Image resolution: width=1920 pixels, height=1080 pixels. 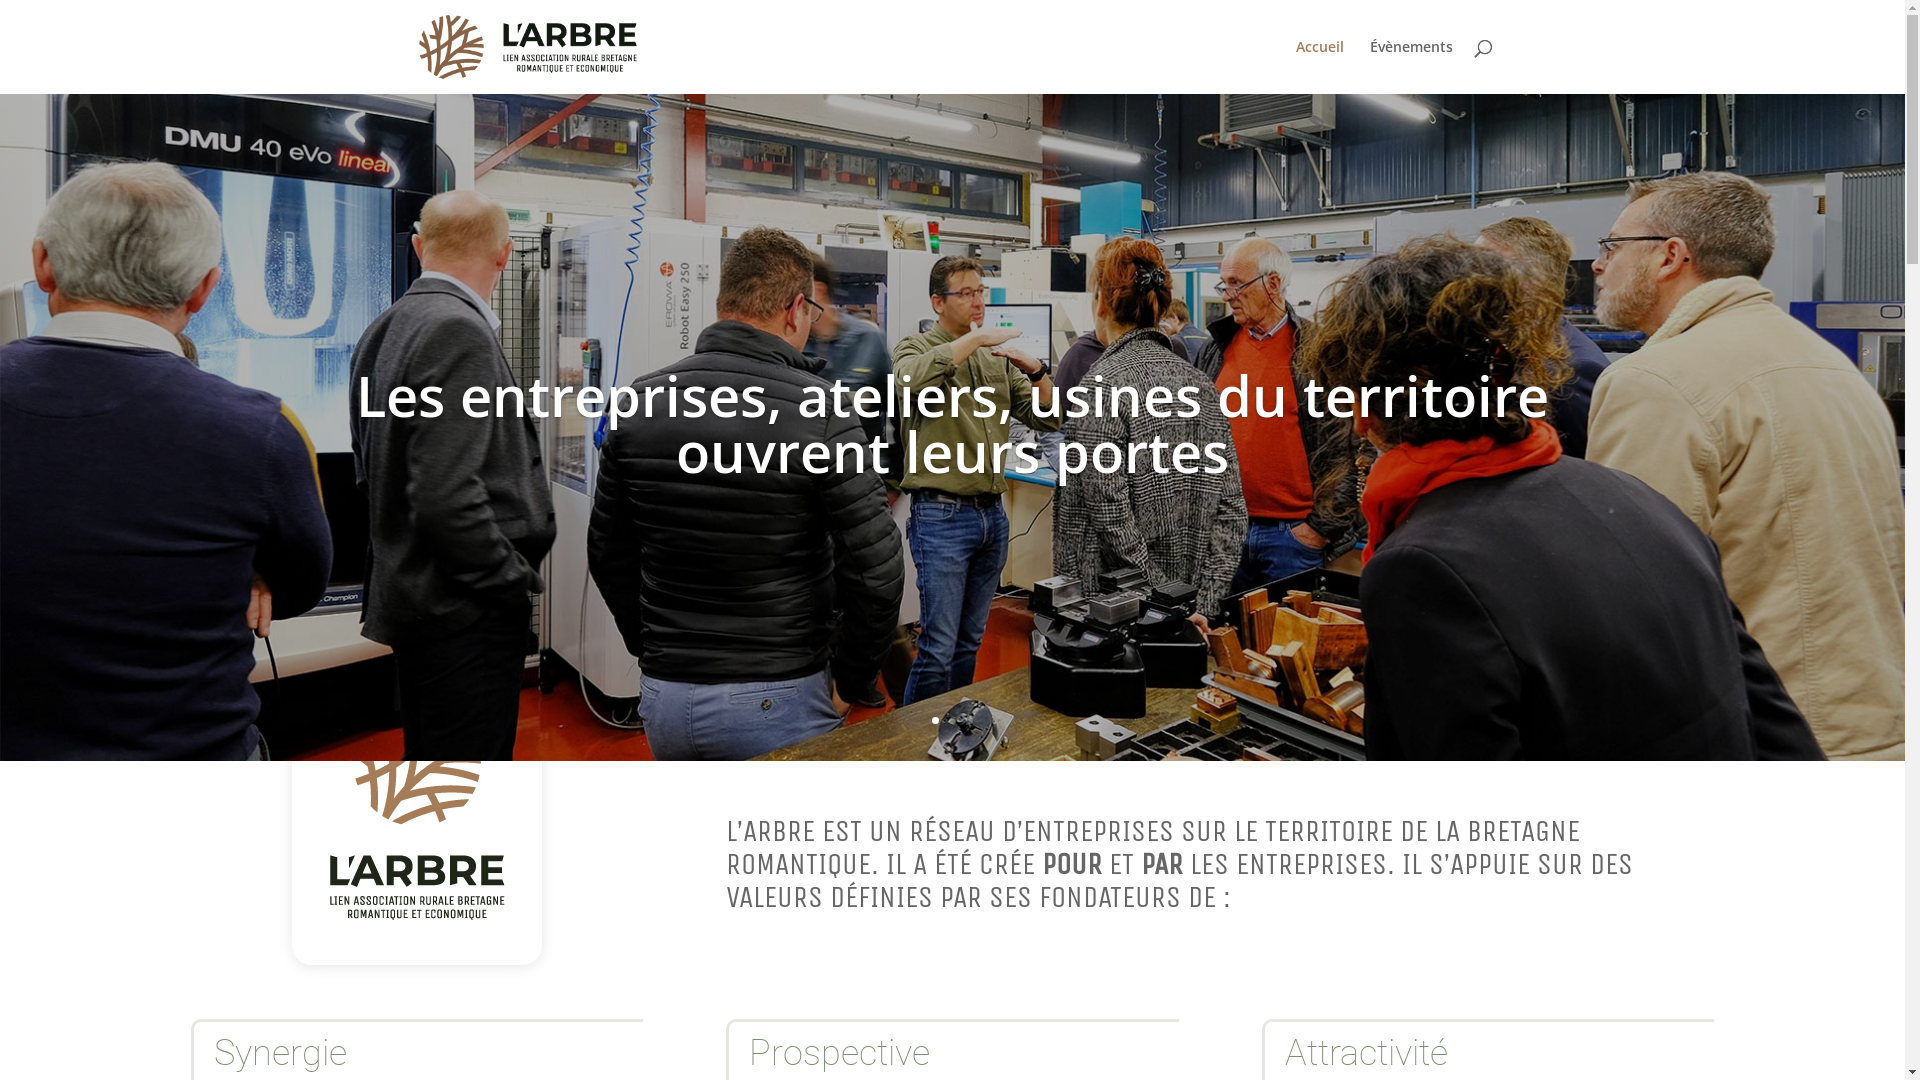 What do you see at coordinates (1320, 67) in the screenshot?
I see `Accueil` at bounding box center [1320, 67].